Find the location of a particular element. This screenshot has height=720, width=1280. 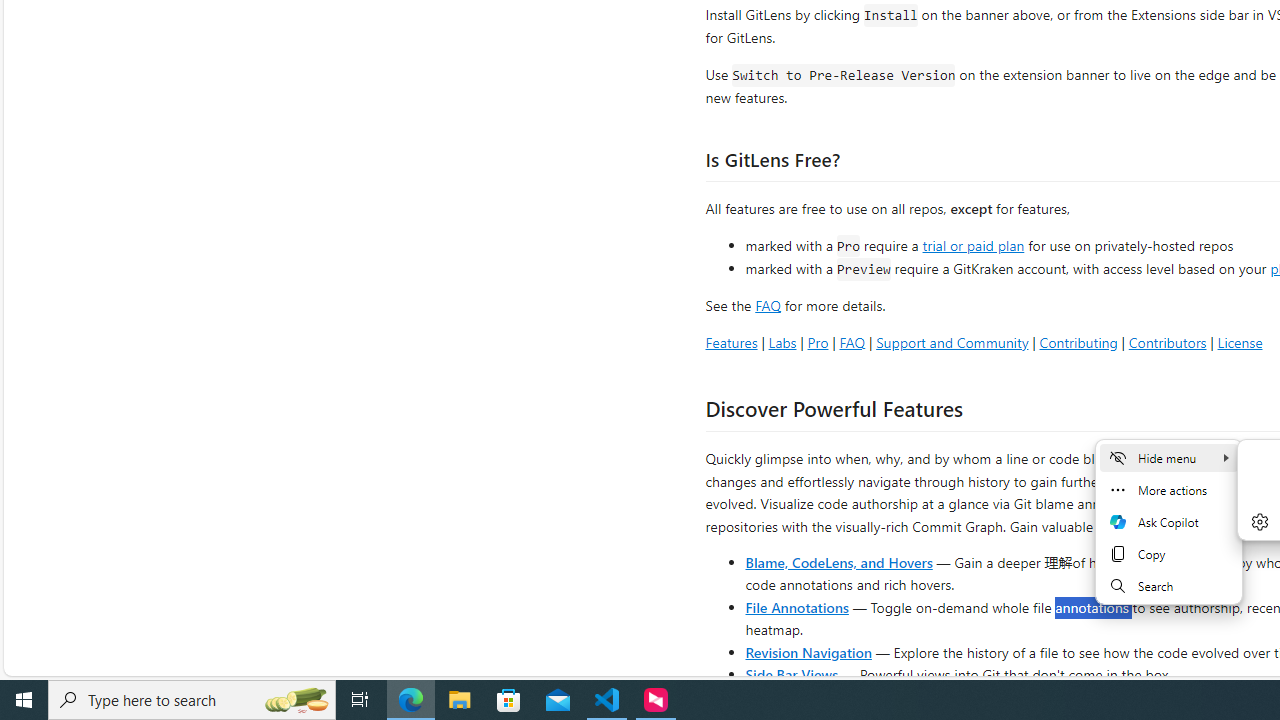

Mini menu on text selection is located at coordinates (1169, 534).